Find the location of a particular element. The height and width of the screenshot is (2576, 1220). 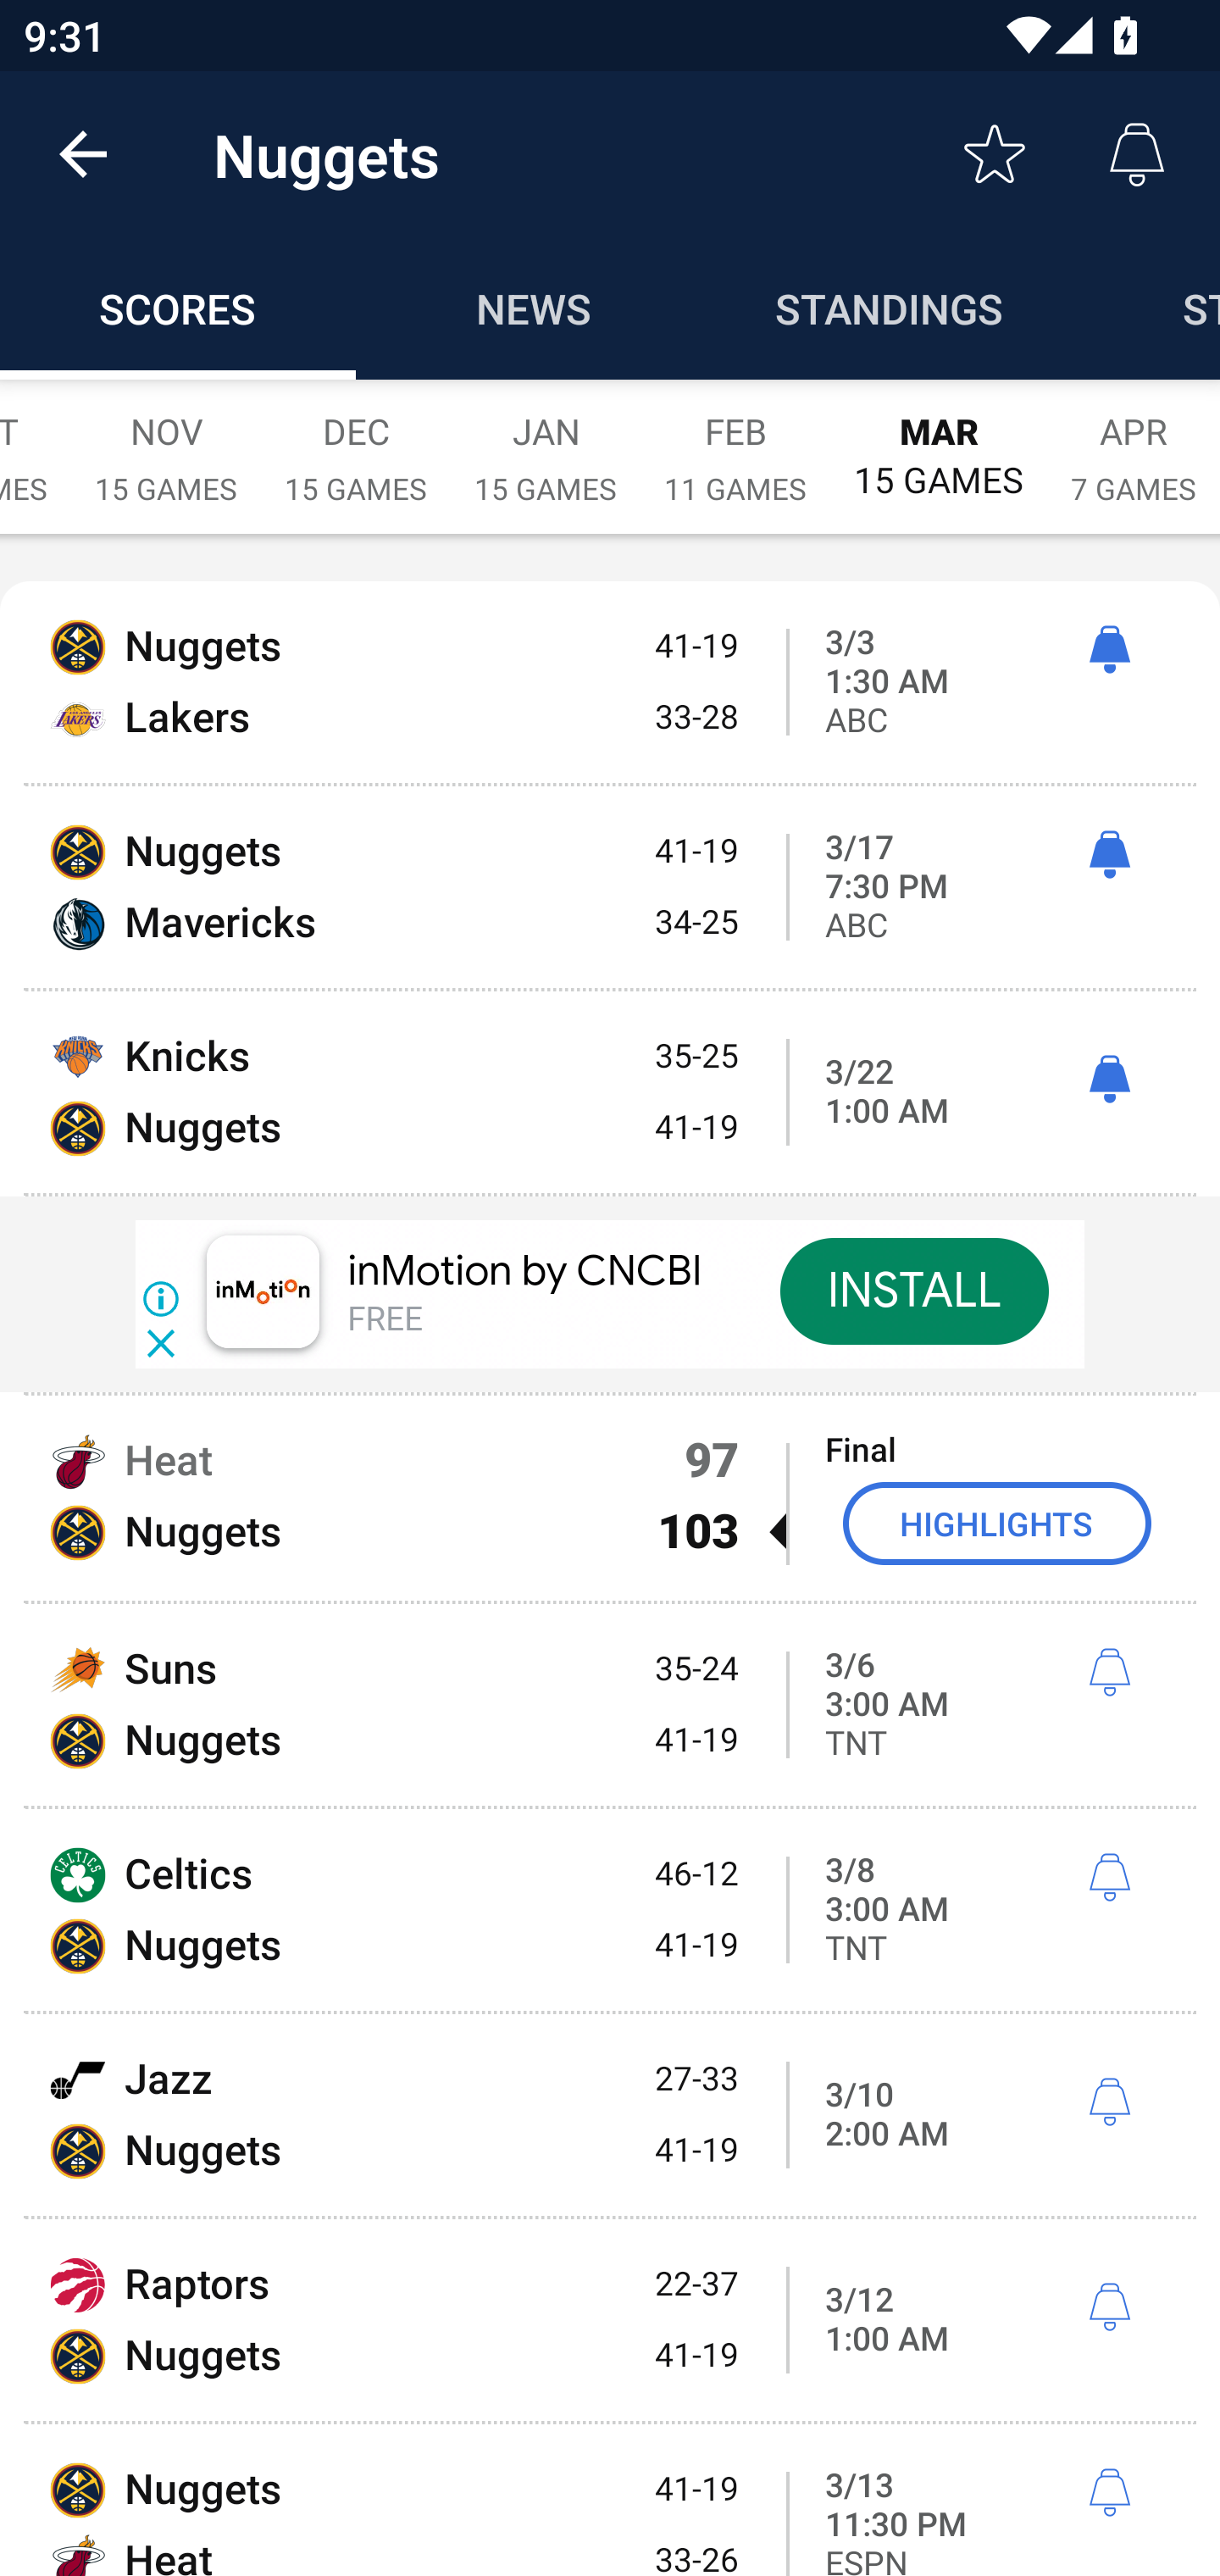

NOV 15 GAMES is located at coordinates (166, 441).